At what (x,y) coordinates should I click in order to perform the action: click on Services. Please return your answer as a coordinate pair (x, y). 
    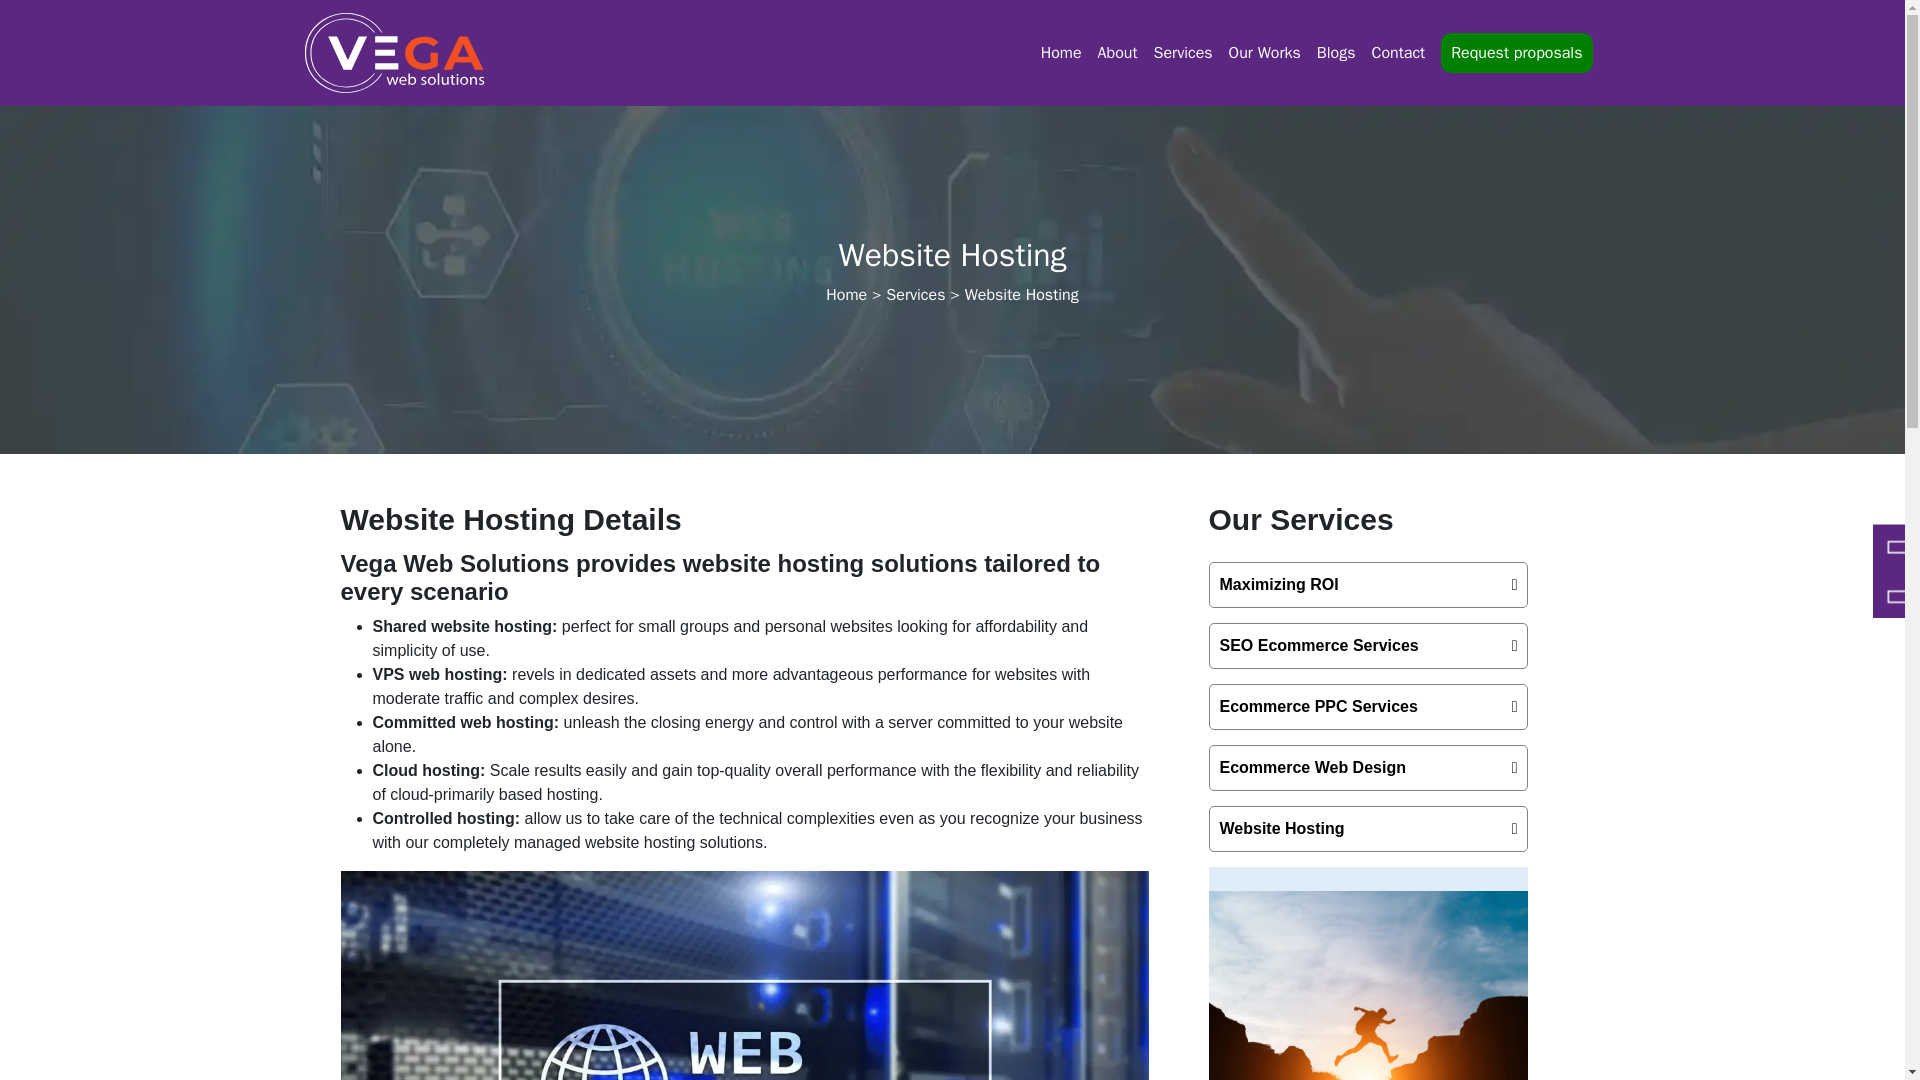
    Looking at the image, I should click on (914, 294).